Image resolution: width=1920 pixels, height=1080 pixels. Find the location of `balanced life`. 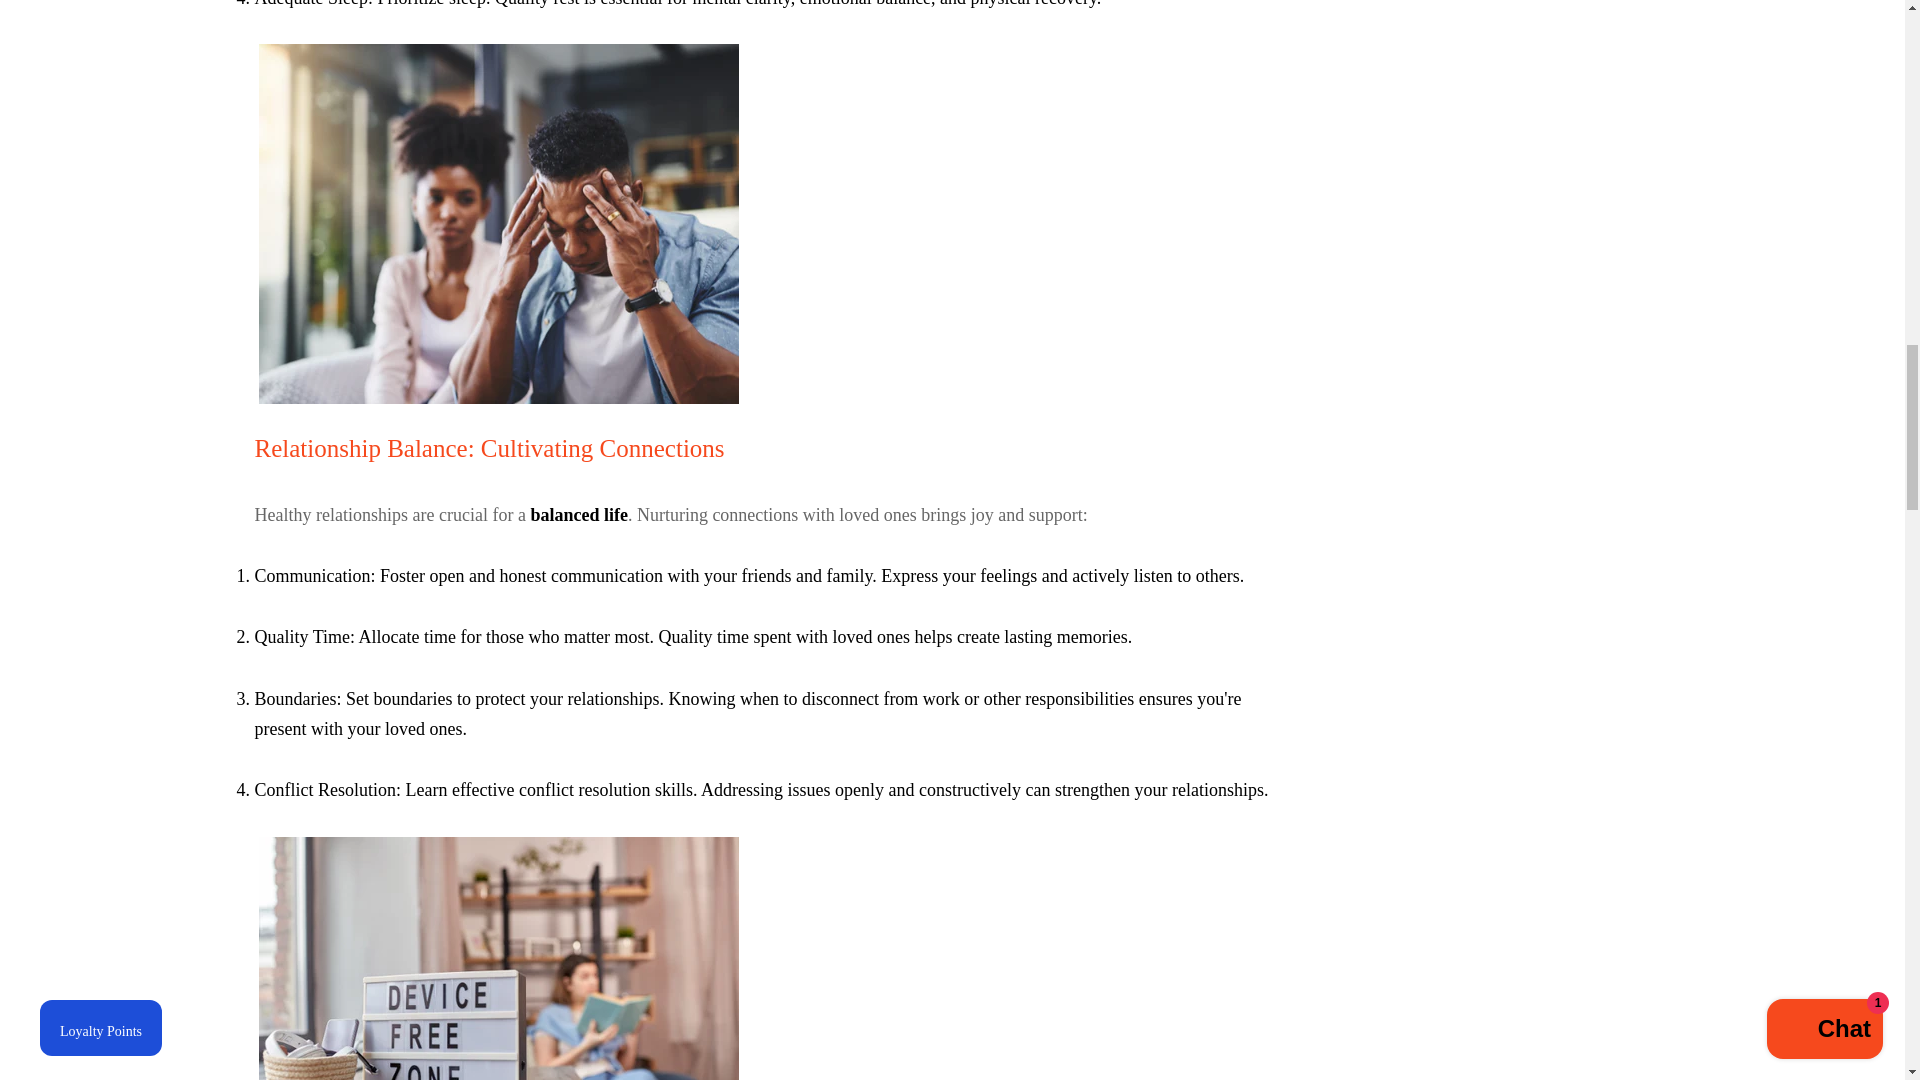

balanced life is located at coordinates (578, 514).